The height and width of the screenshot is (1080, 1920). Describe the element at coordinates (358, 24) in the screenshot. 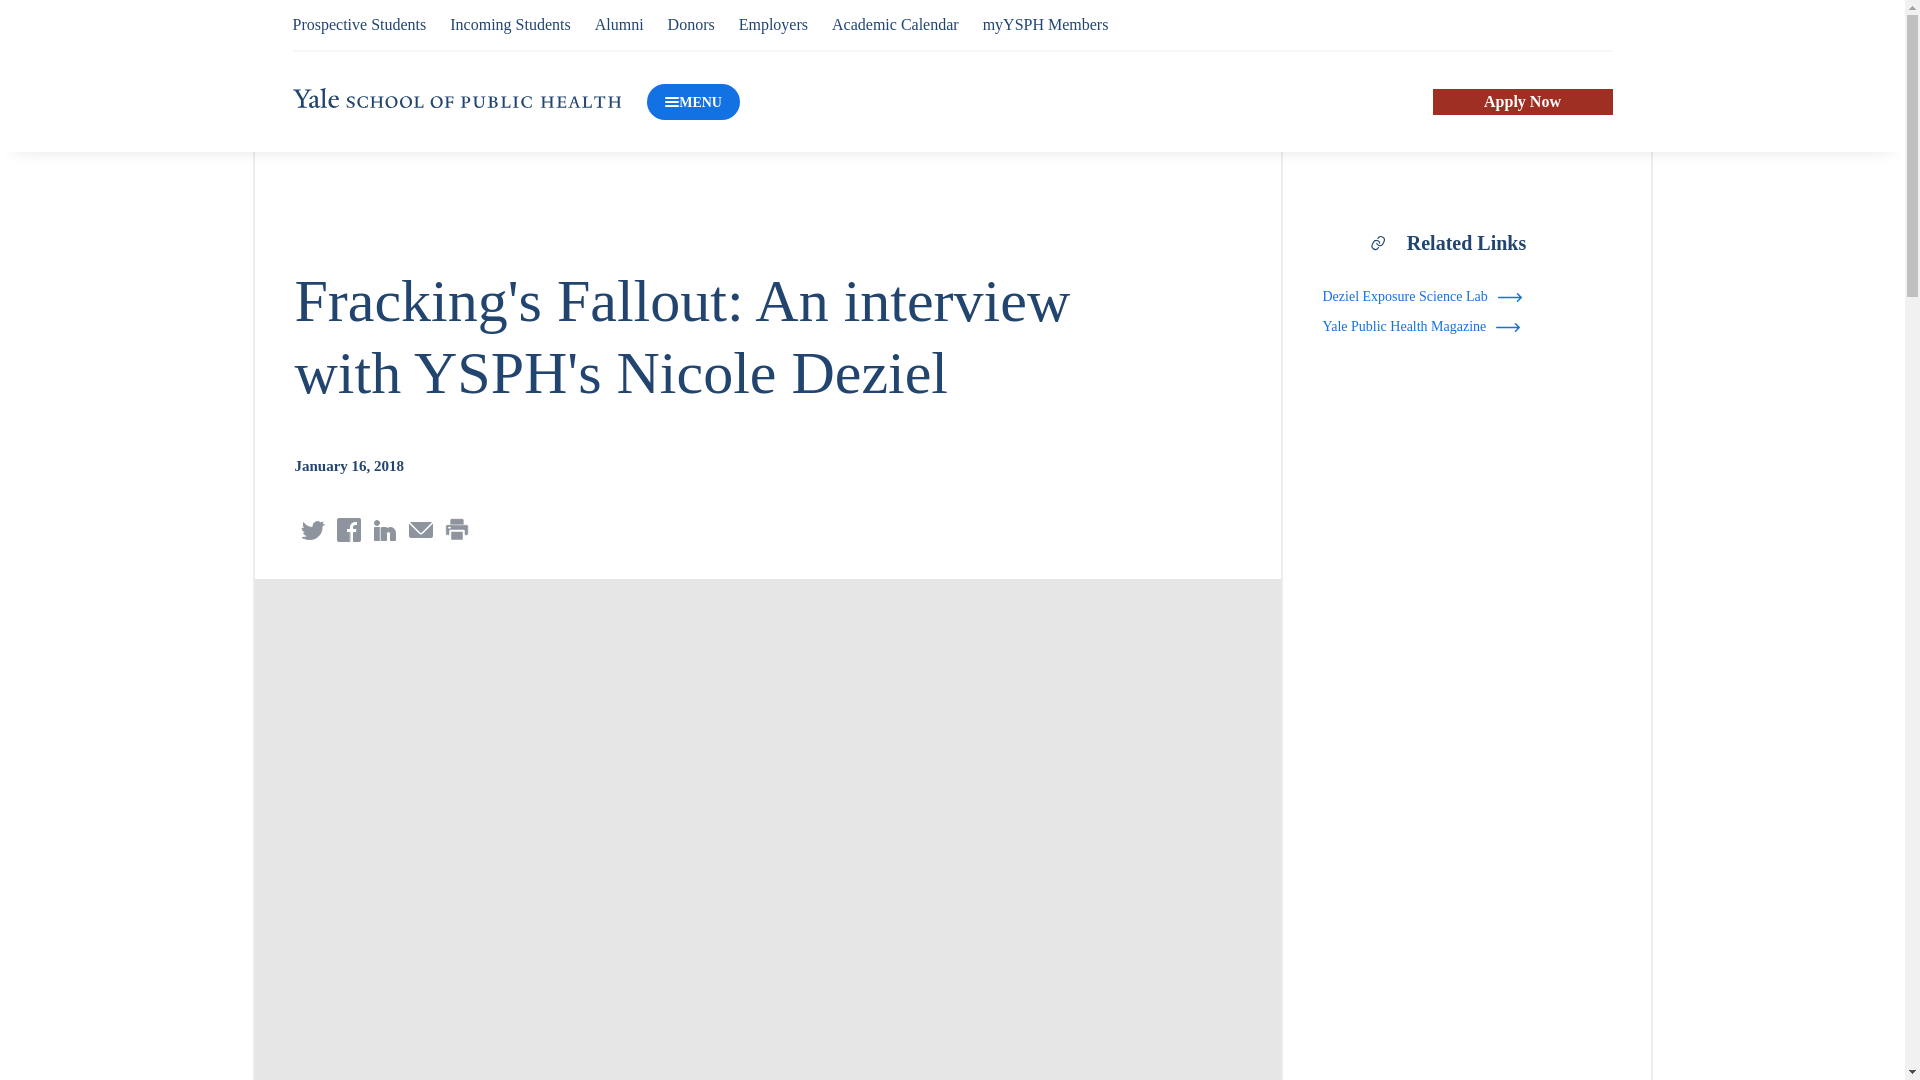

I see `Prospective Students` at that location.